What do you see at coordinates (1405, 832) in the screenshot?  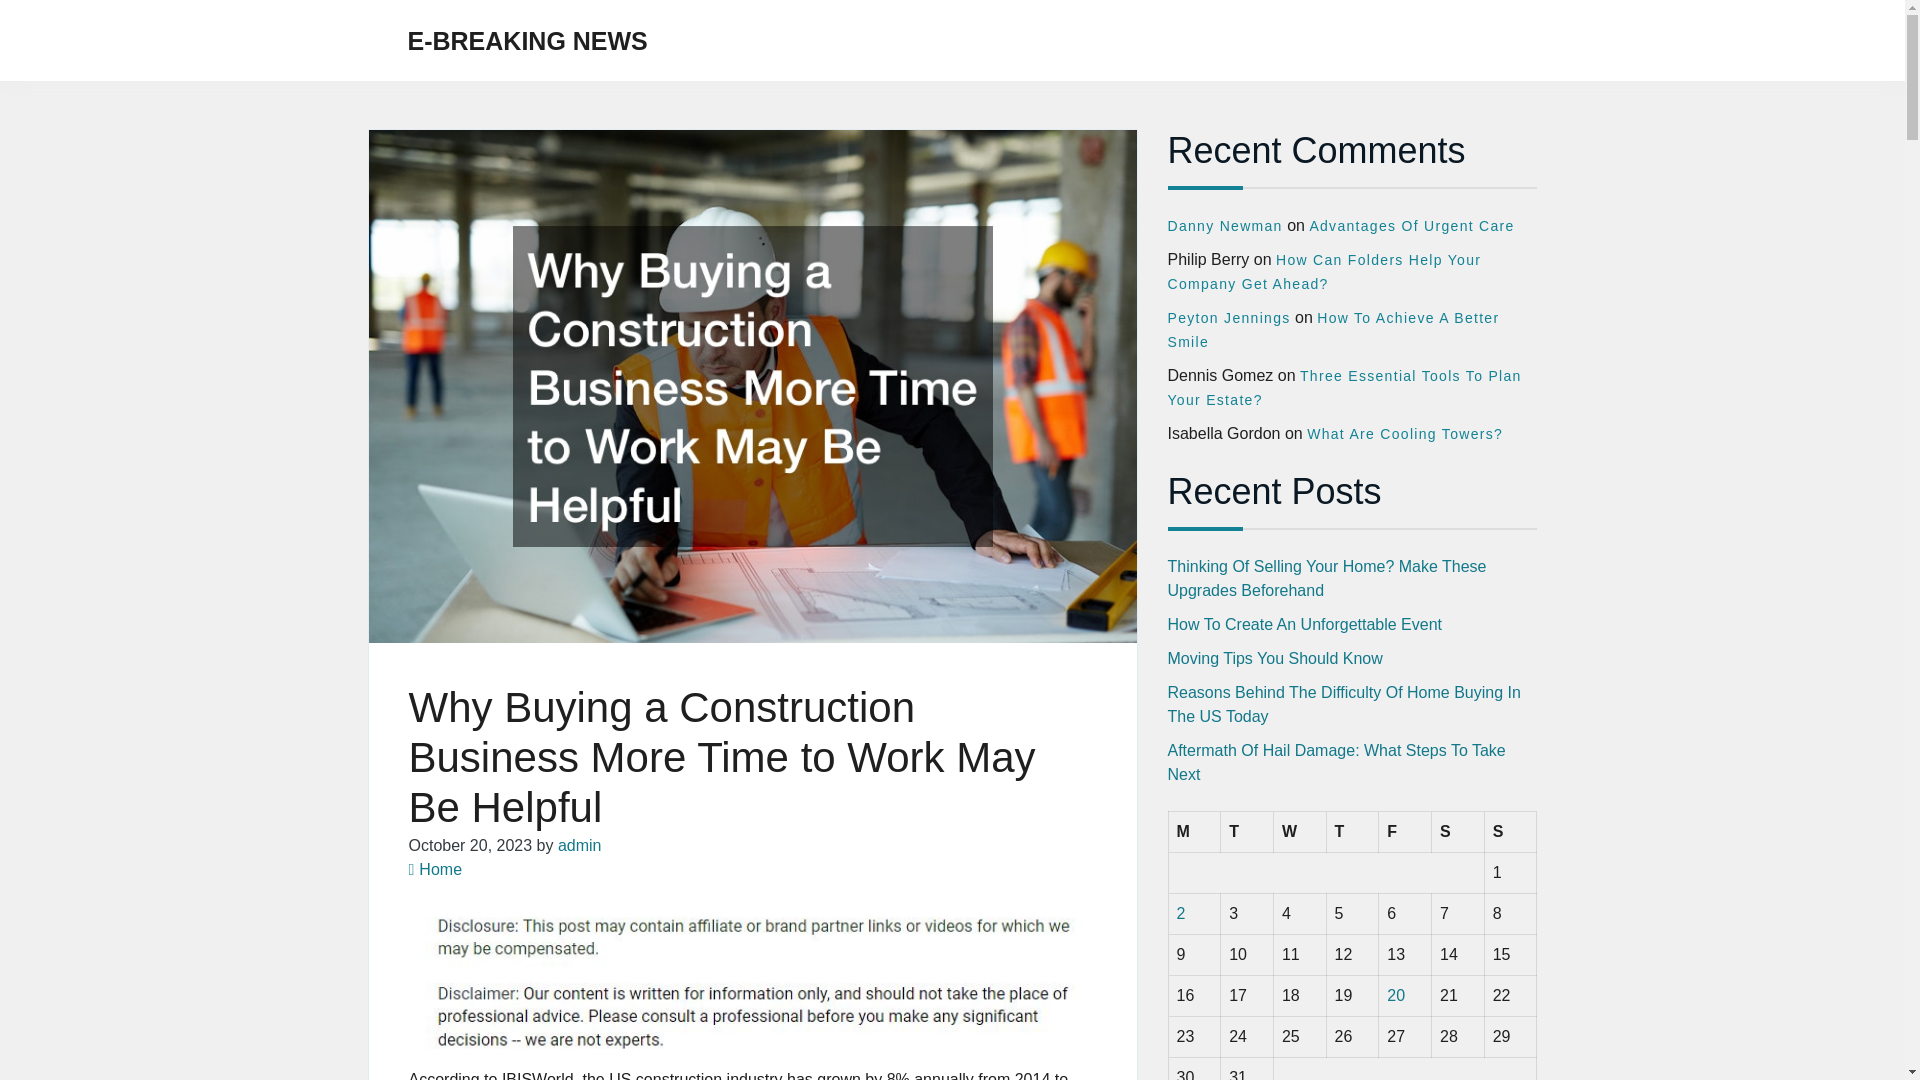 I see `Friday` at bounding box center [1405, 832].